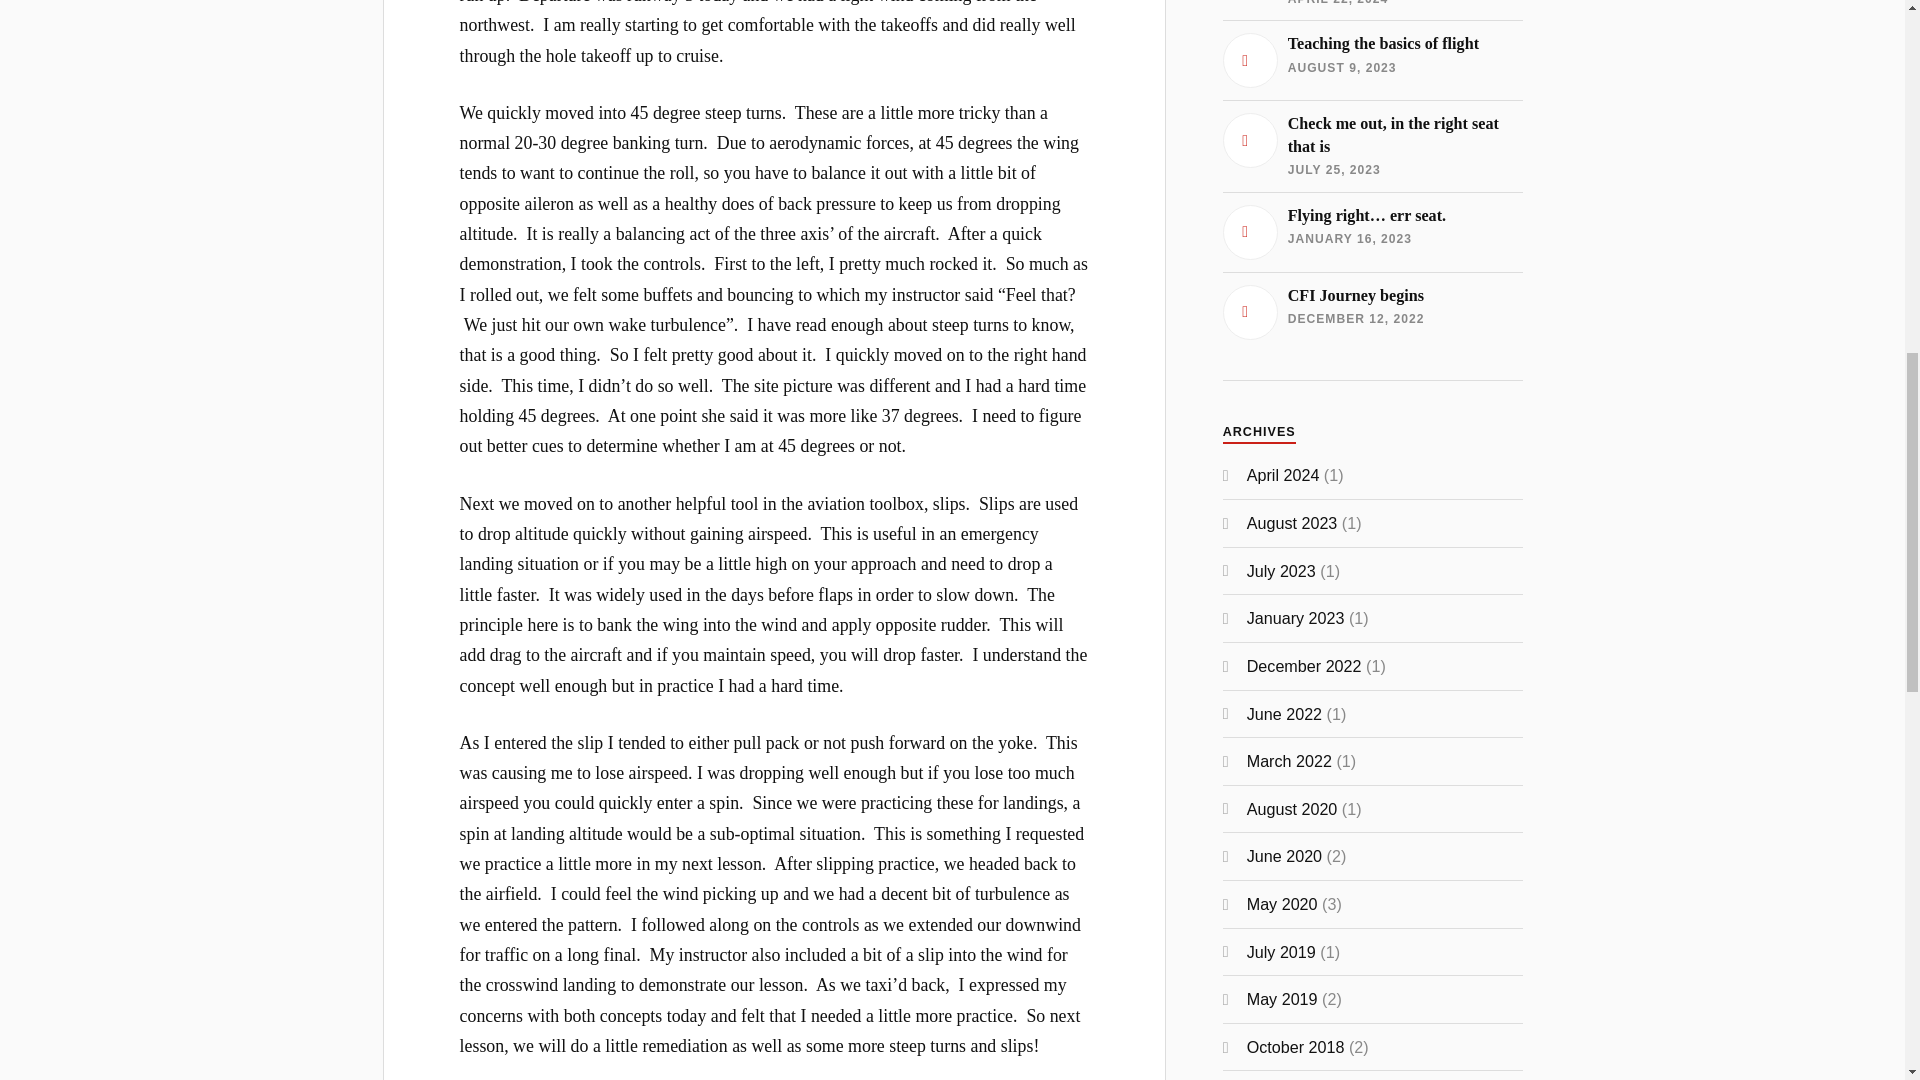 Image resolution: width=1920 pixels, height=1080 pixels. What do you see at coordinates (1282, 998) in the screenshot?
I see `May 2019` at bounding box center [1282, 998].